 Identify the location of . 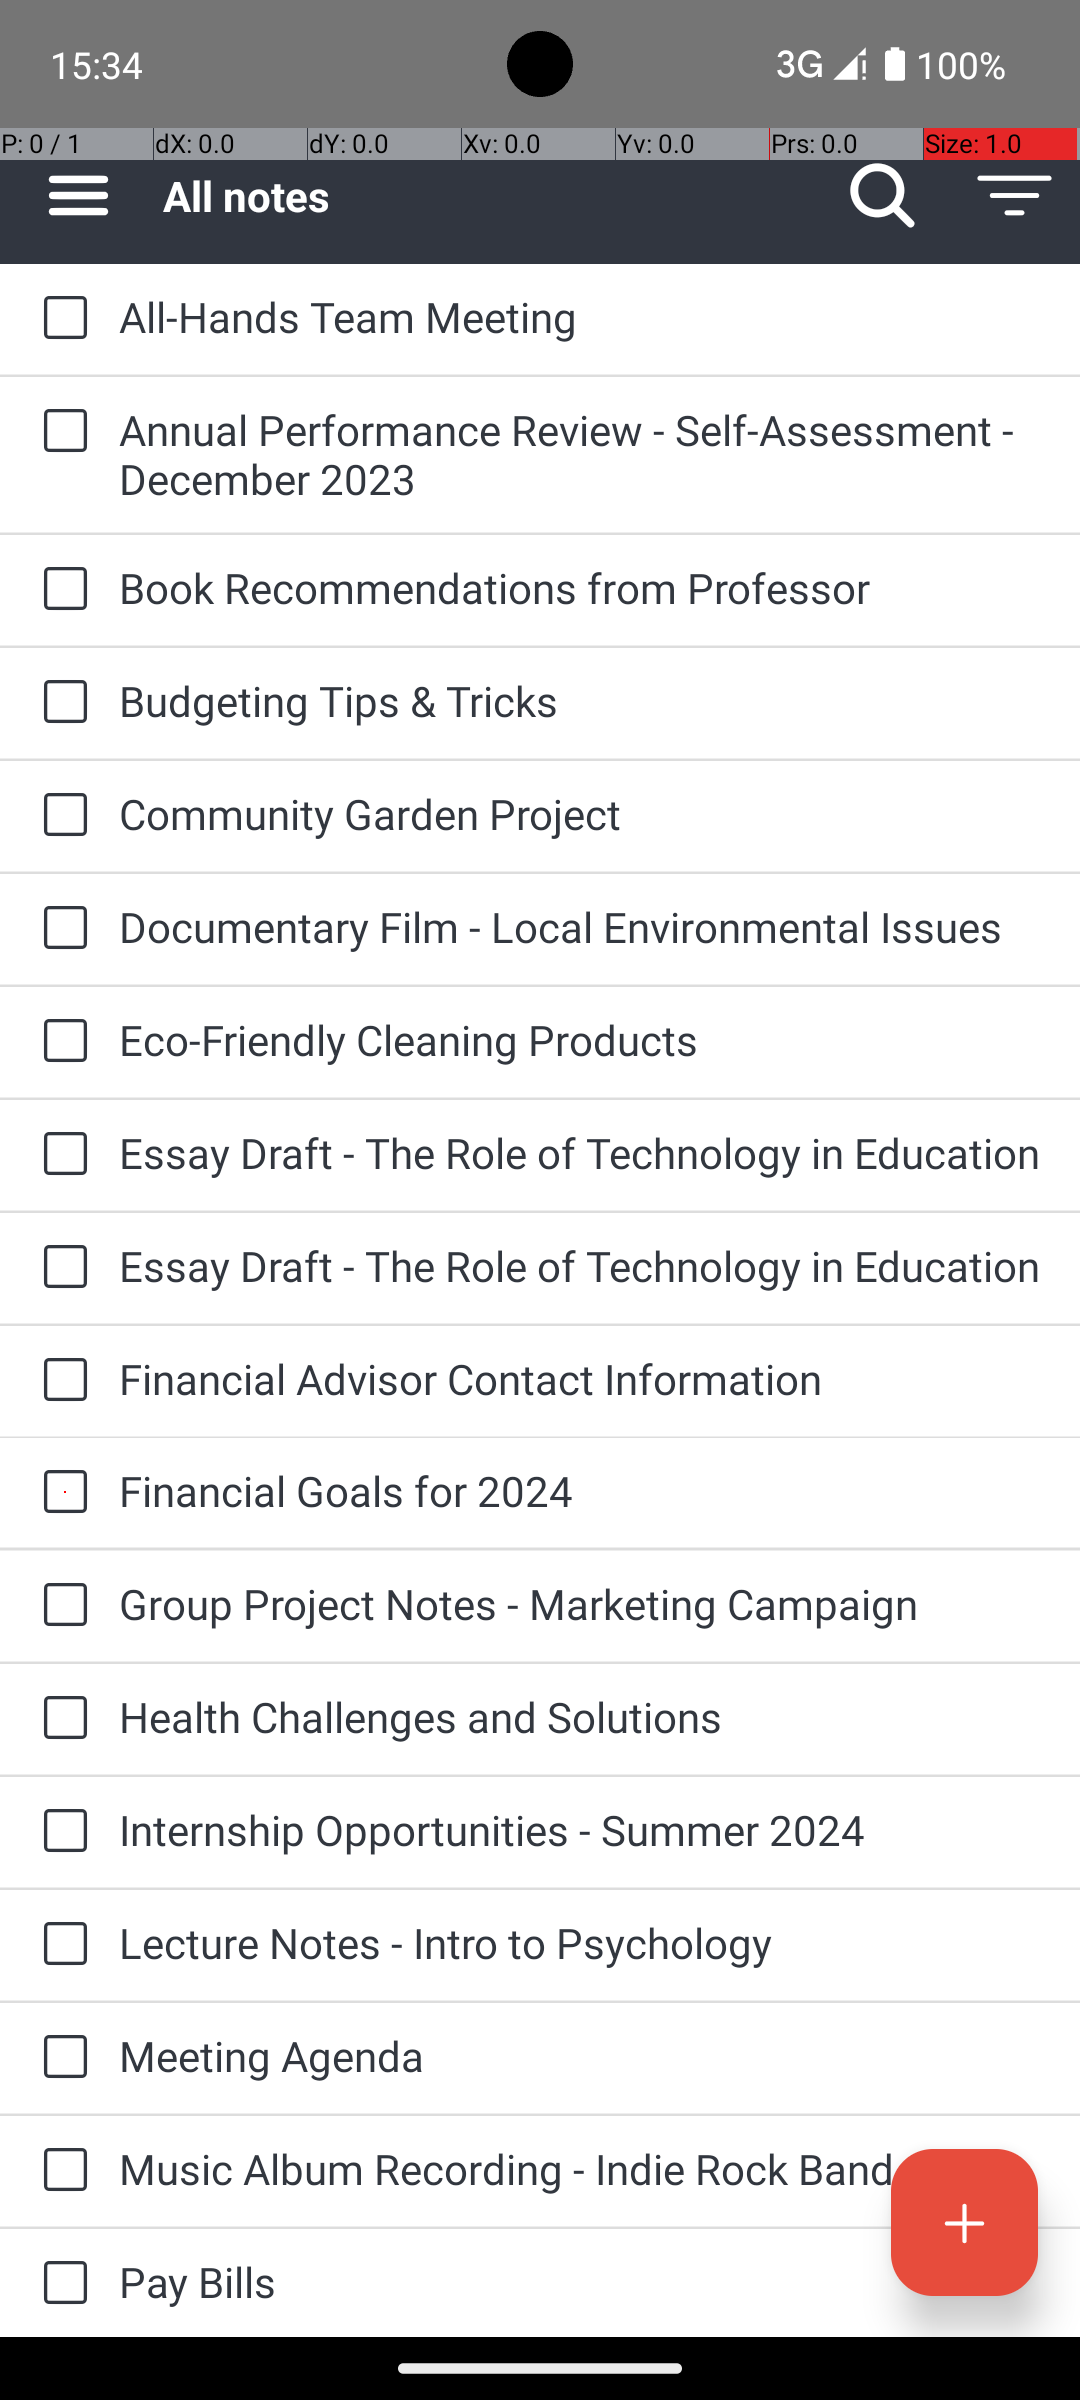
(65, 319).